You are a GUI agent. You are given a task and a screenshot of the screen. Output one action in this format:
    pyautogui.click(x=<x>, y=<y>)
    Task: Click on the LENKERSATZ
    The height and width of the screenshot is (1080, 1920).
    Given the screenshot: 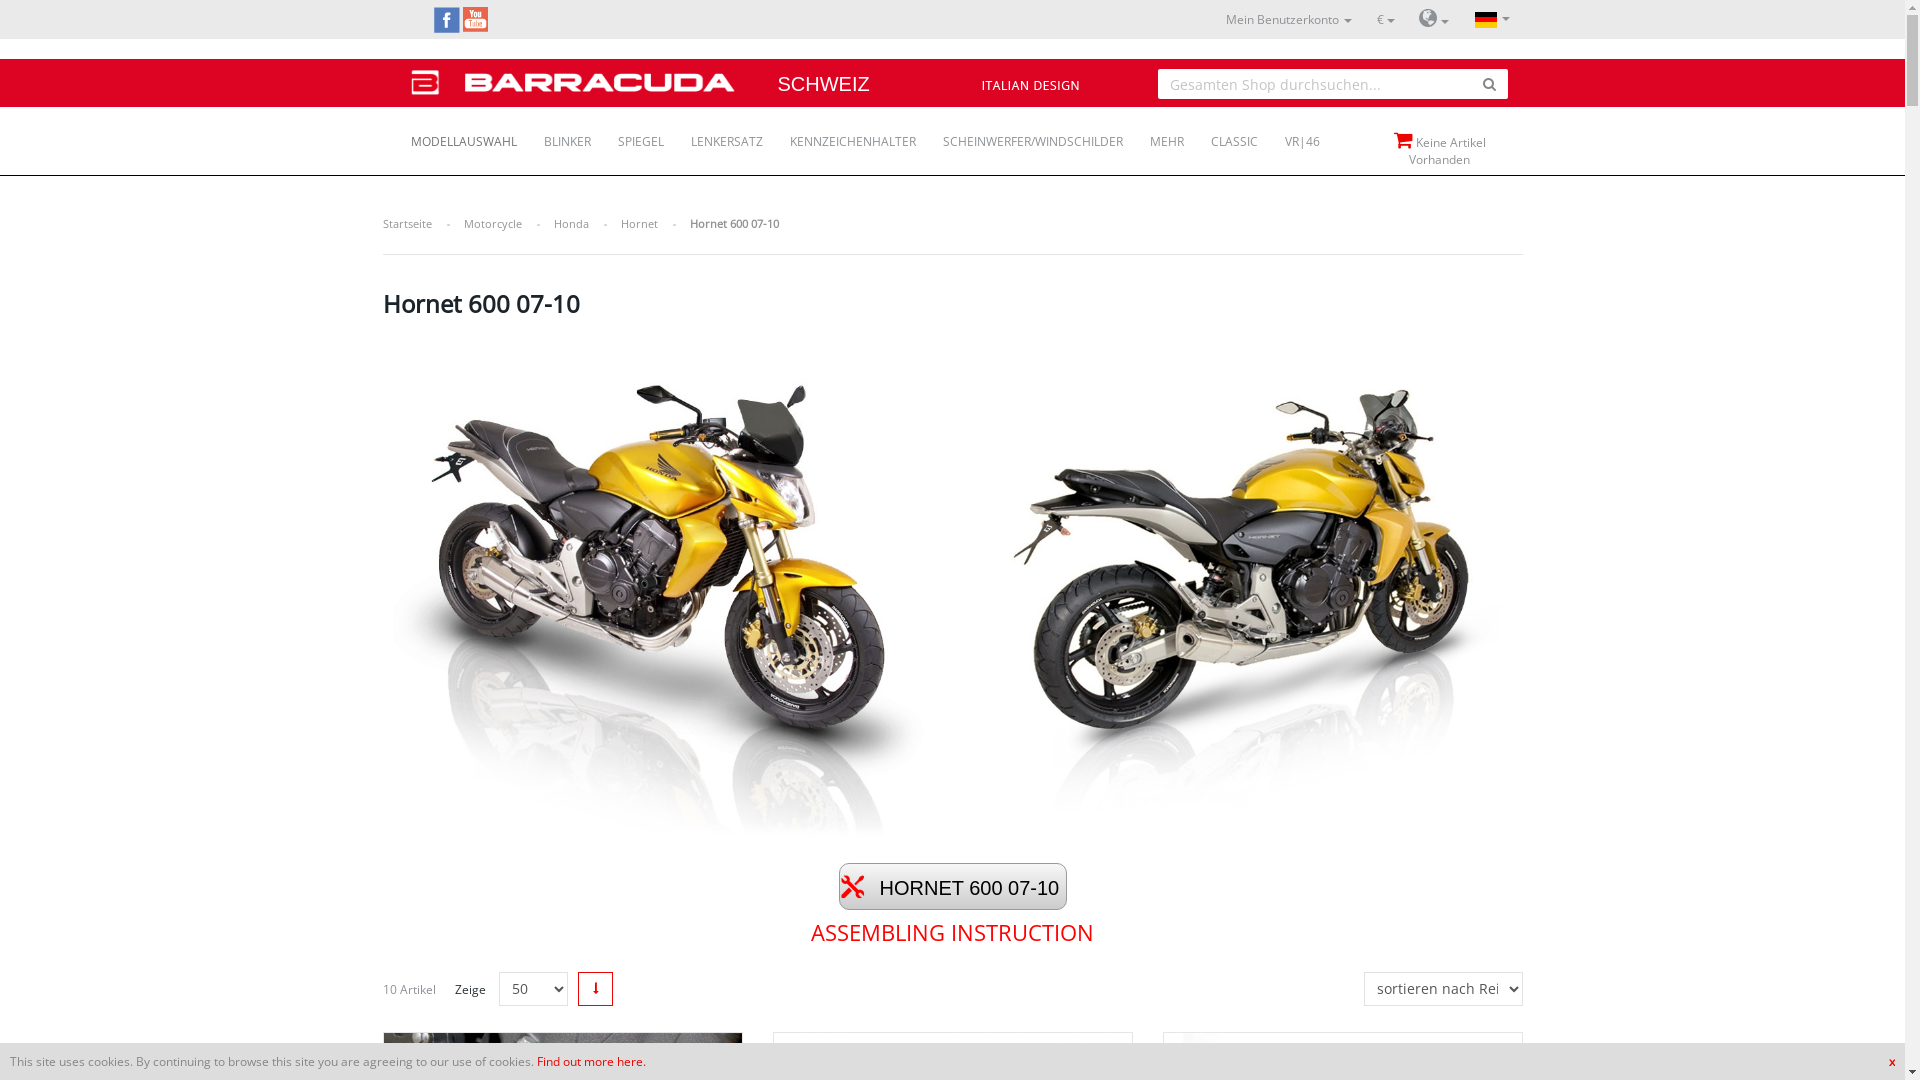 What is the action you would take?
    pyautogui.click(x=714, y=134)
    